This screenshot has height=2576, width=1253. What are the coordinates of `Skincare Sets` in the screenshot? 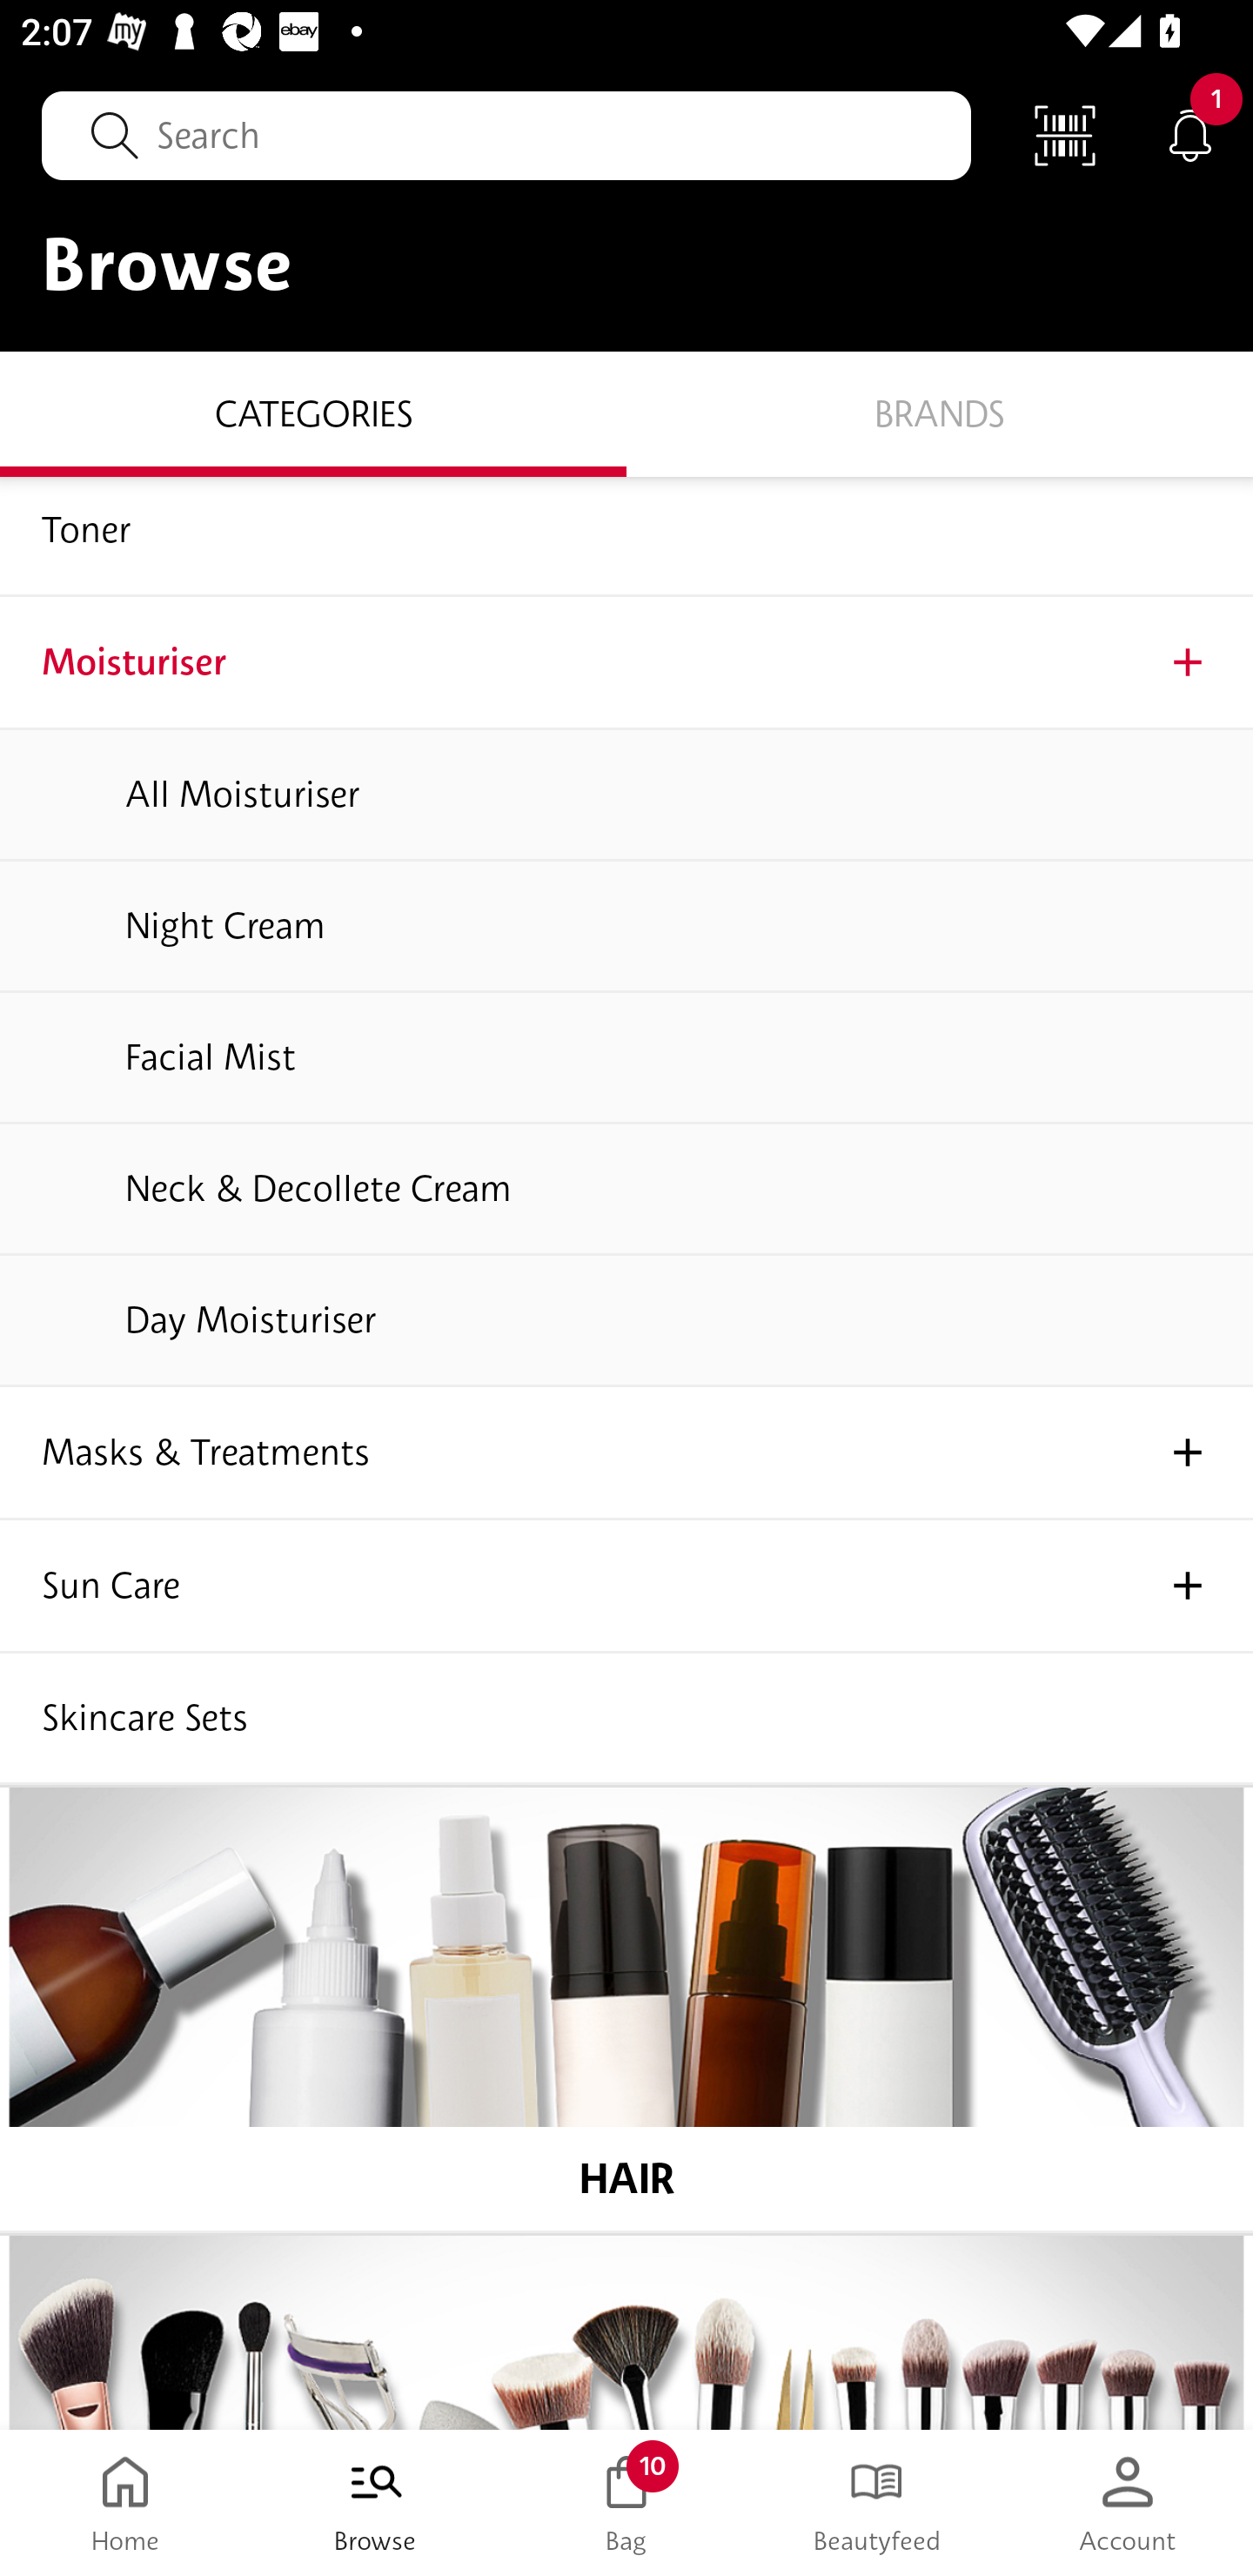 It's located at (626, 1720).